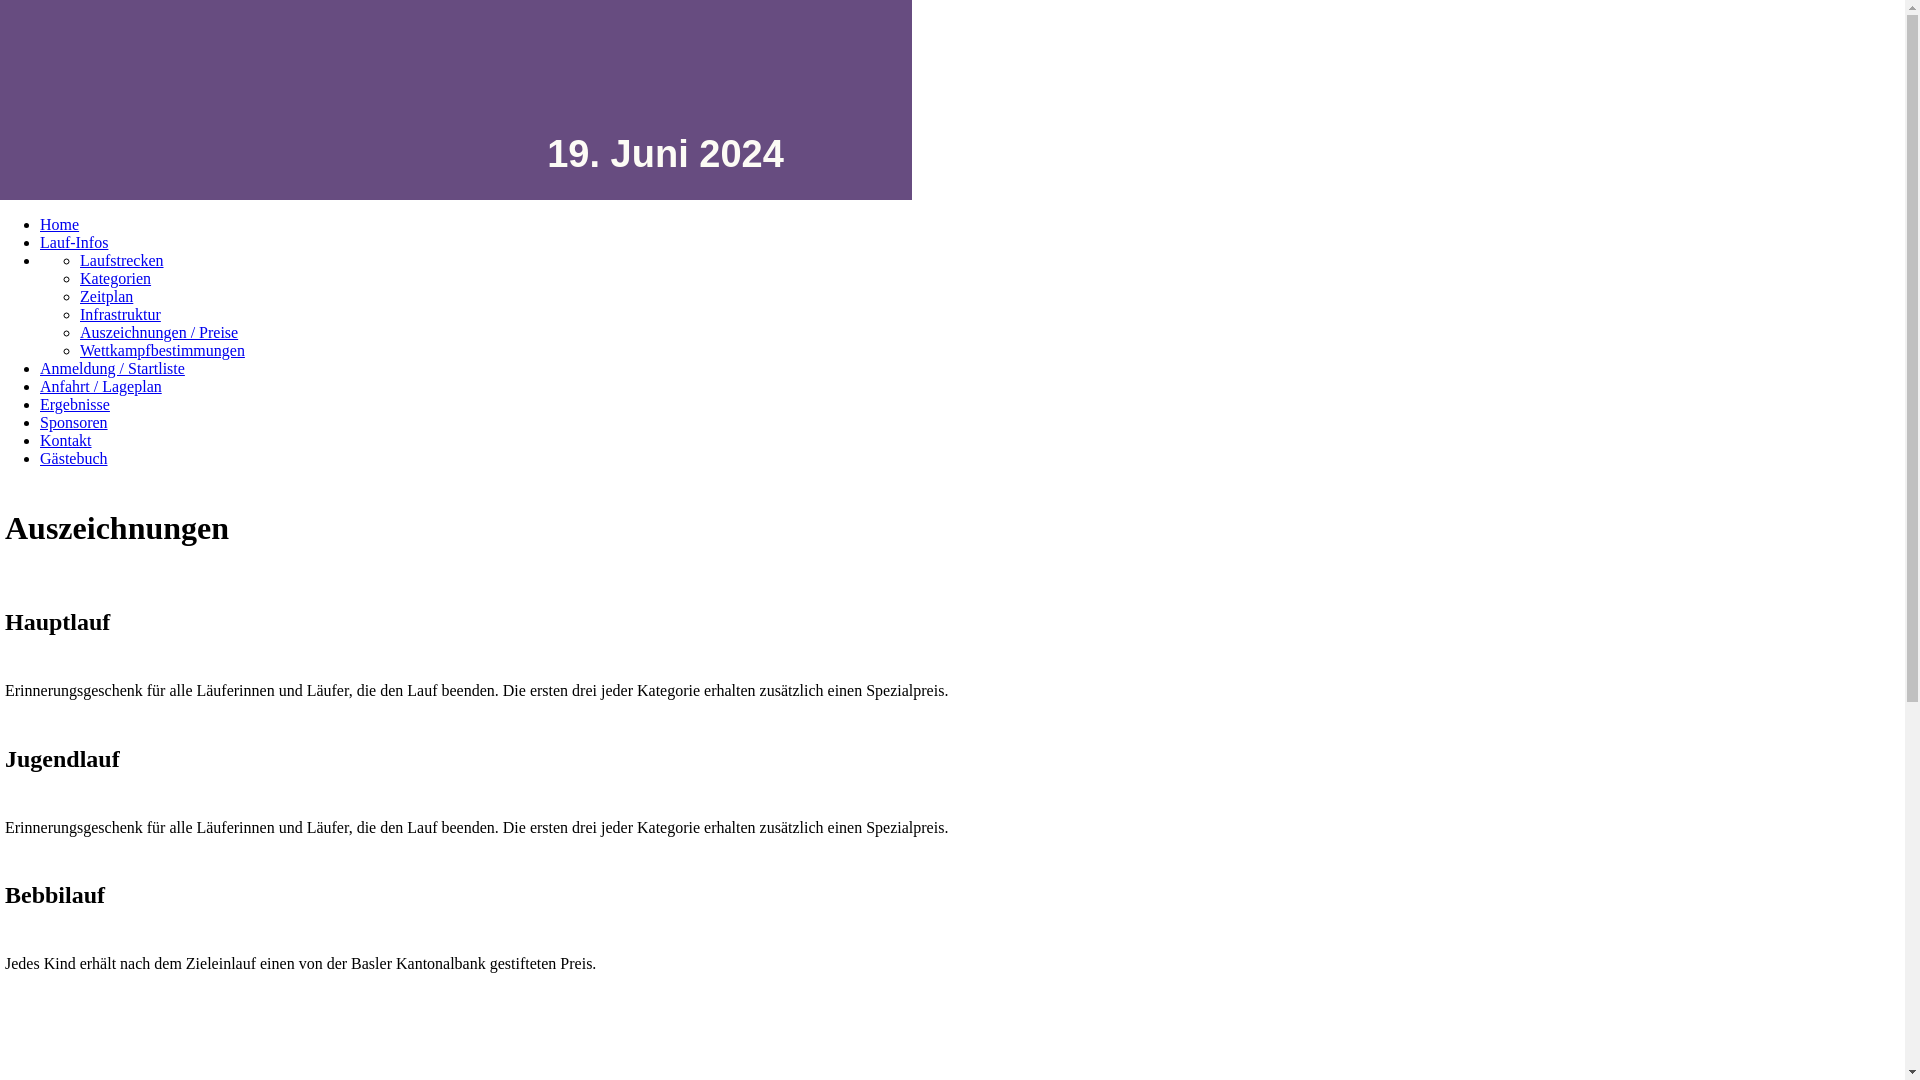 This screenshot has height=1080, width=1920. What do you see at coordinates (75, 404) in the screenshot?
I see `Ergebnisse` at bounding box center [75, 404].